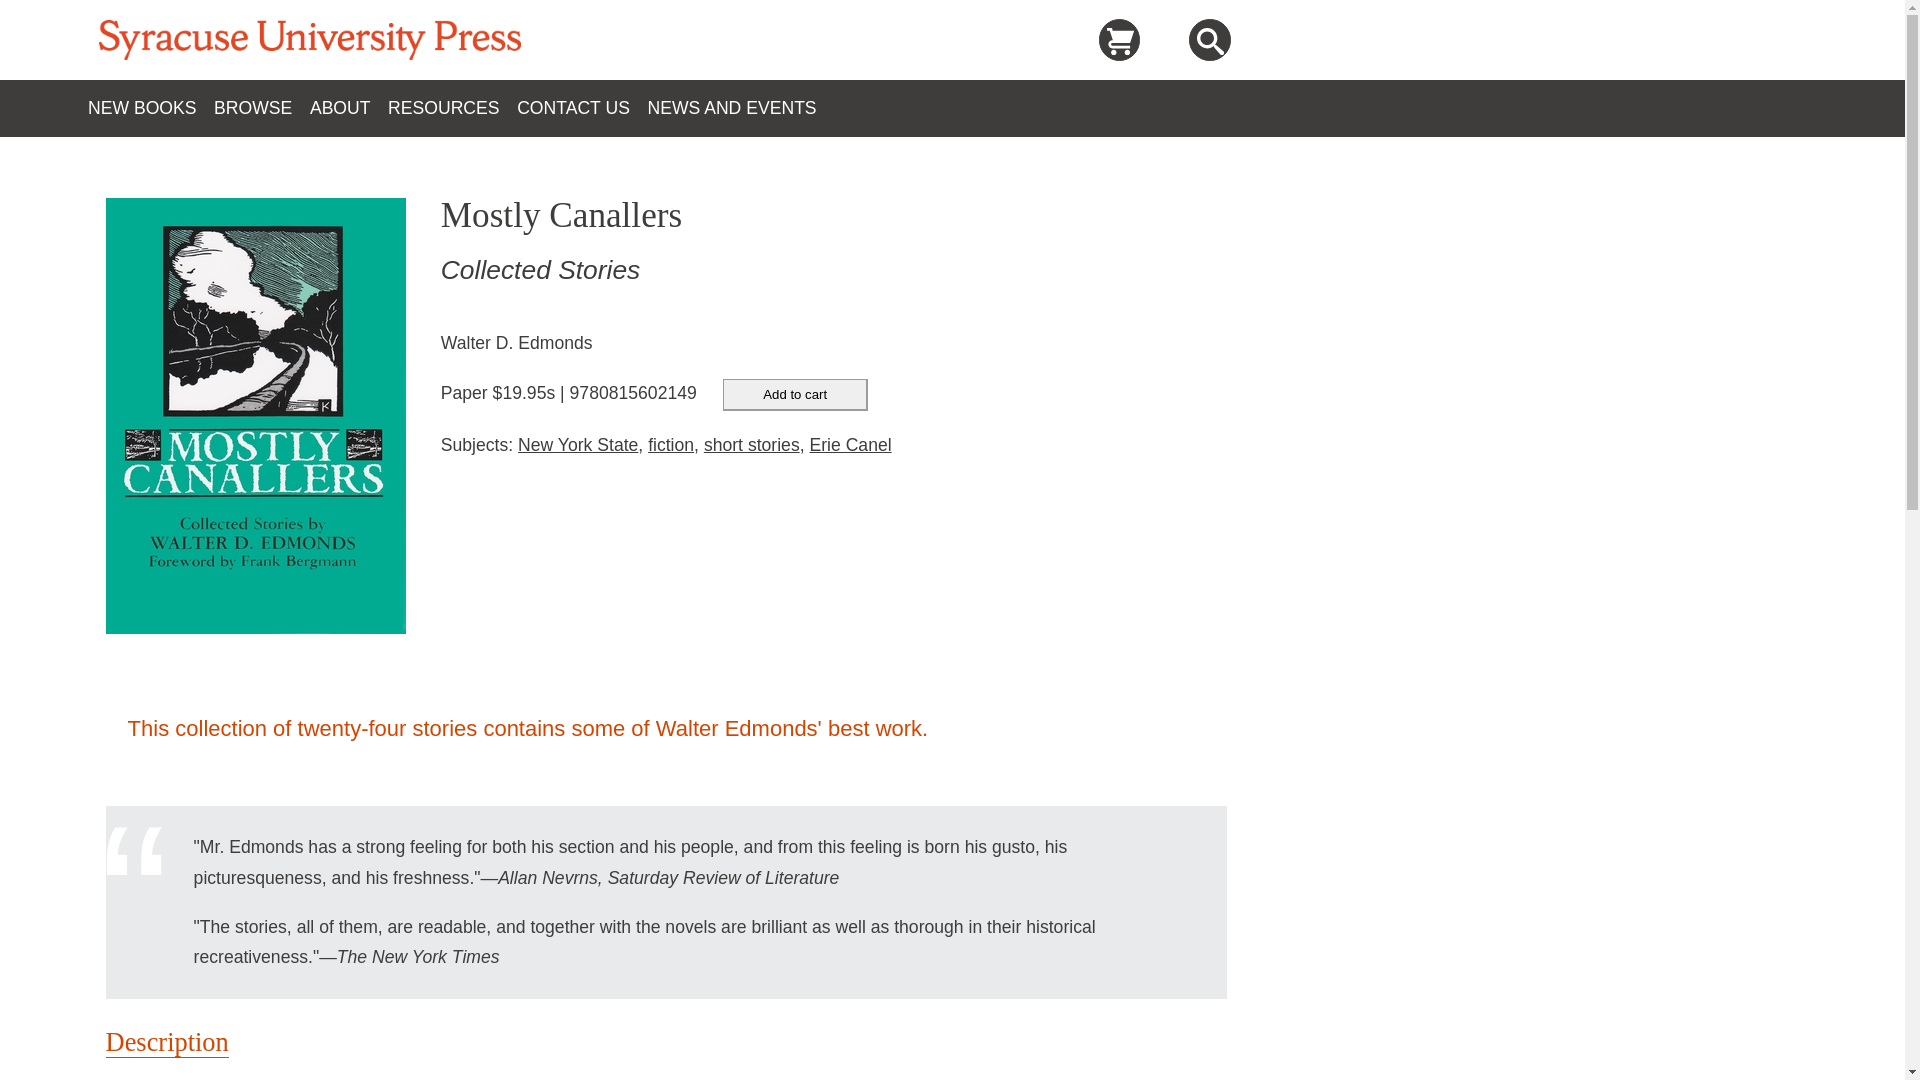 This screenshot has height=1080, width=1920. Describe the element at coordinates (1119, 40) in the screenshot. I see `open cartGo to cart` at that location.